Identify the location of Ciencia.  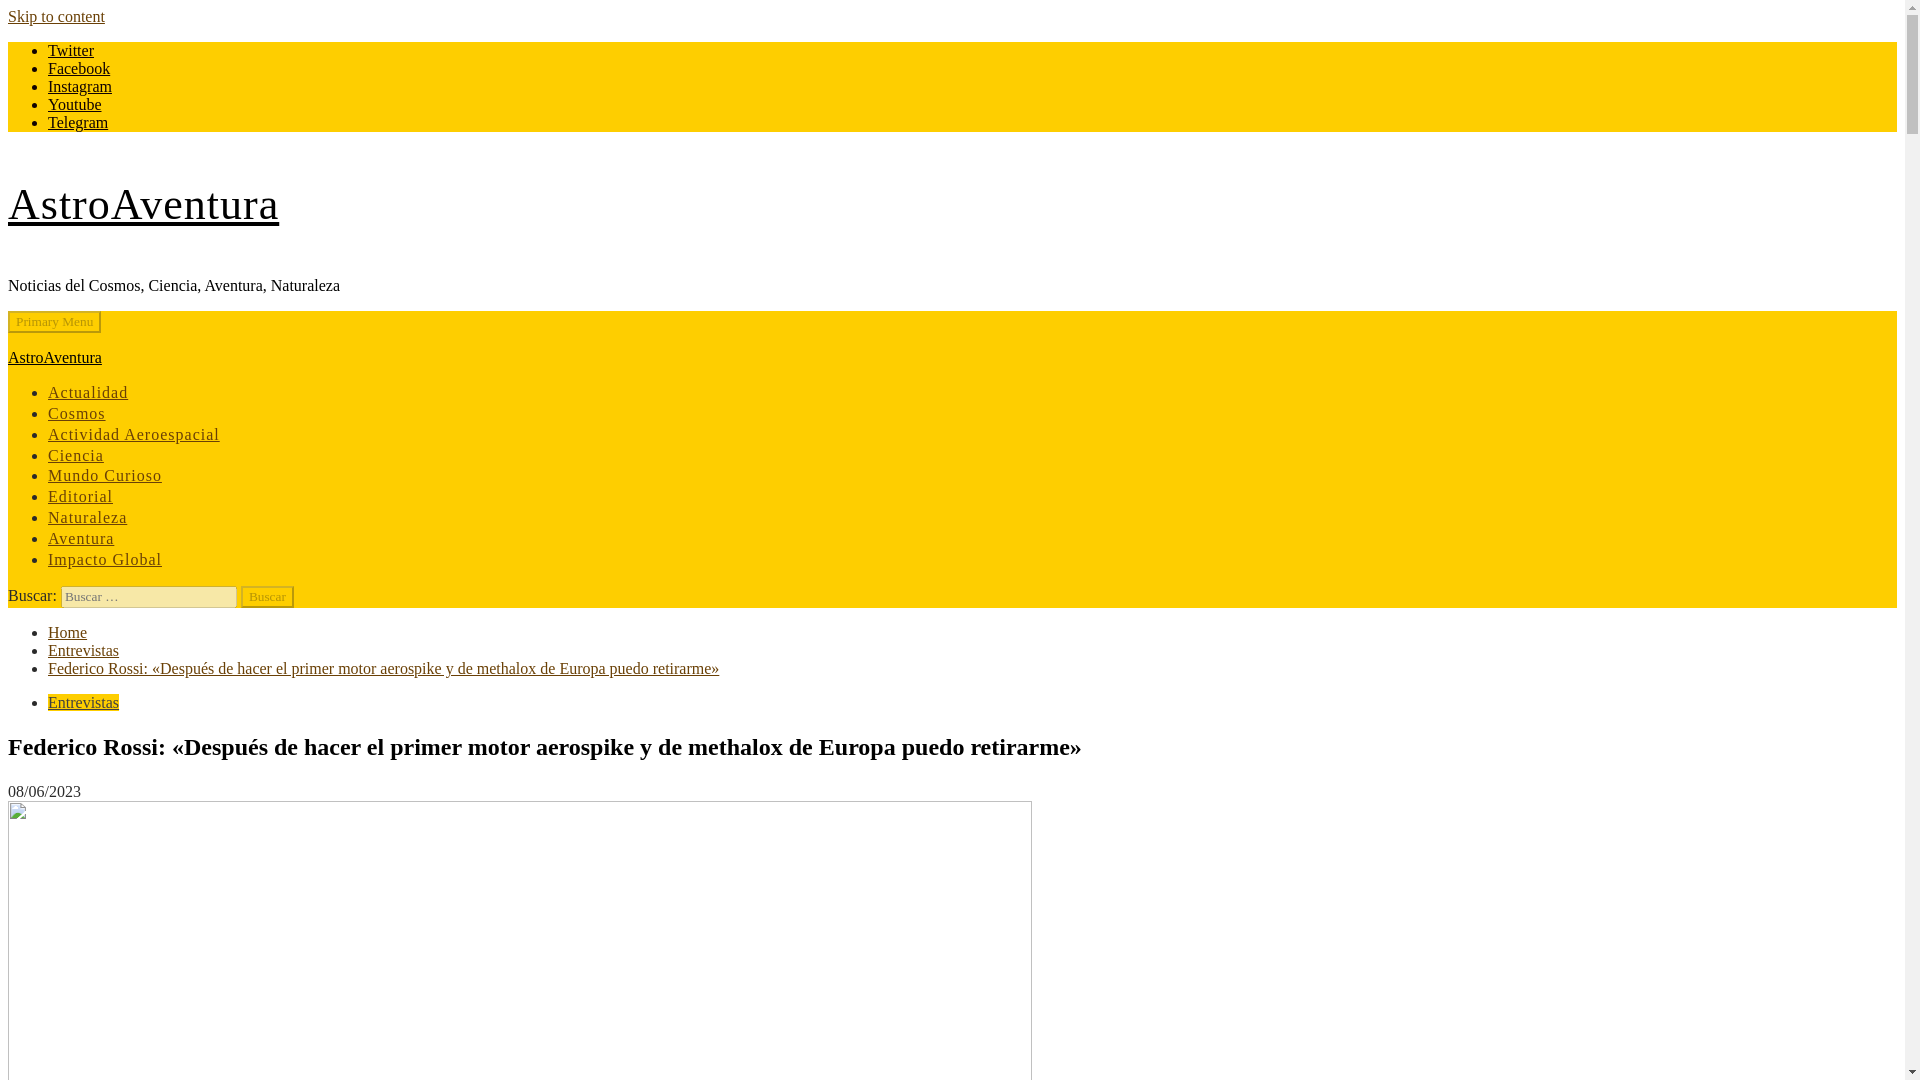
(76, 456).